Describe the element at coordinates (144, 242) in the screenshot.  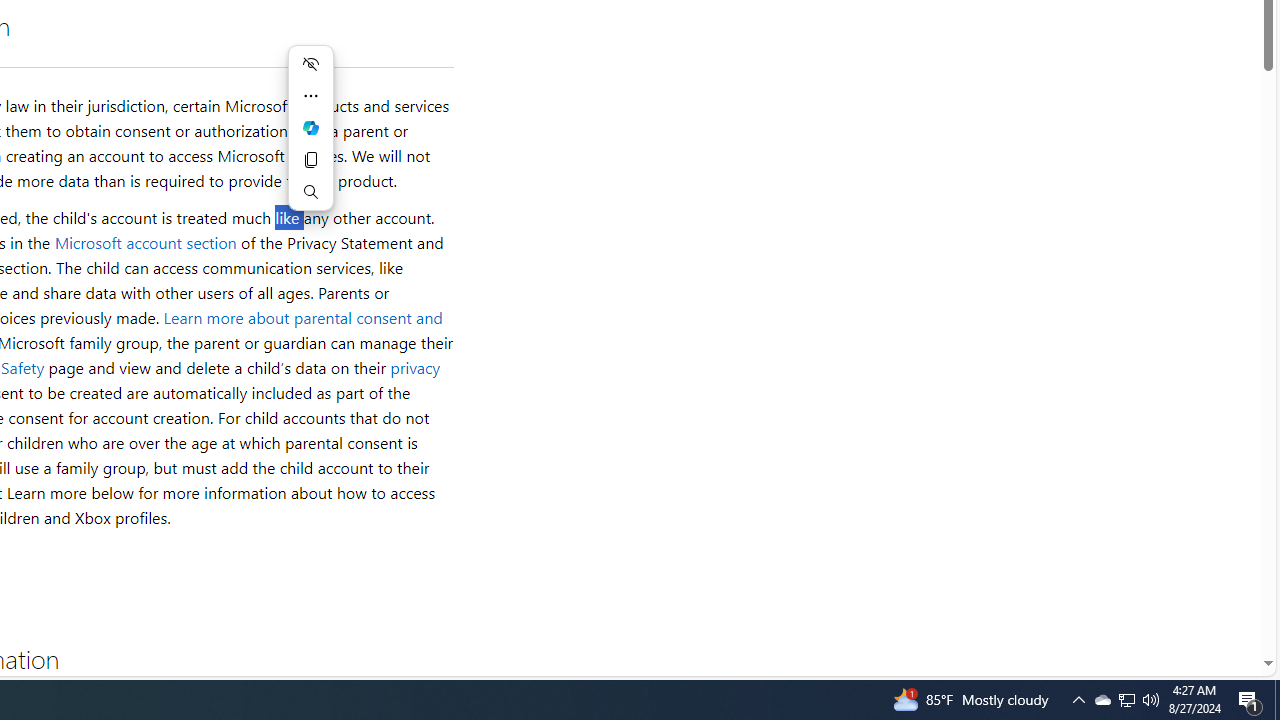
I see `Microsoft account section` at that location.